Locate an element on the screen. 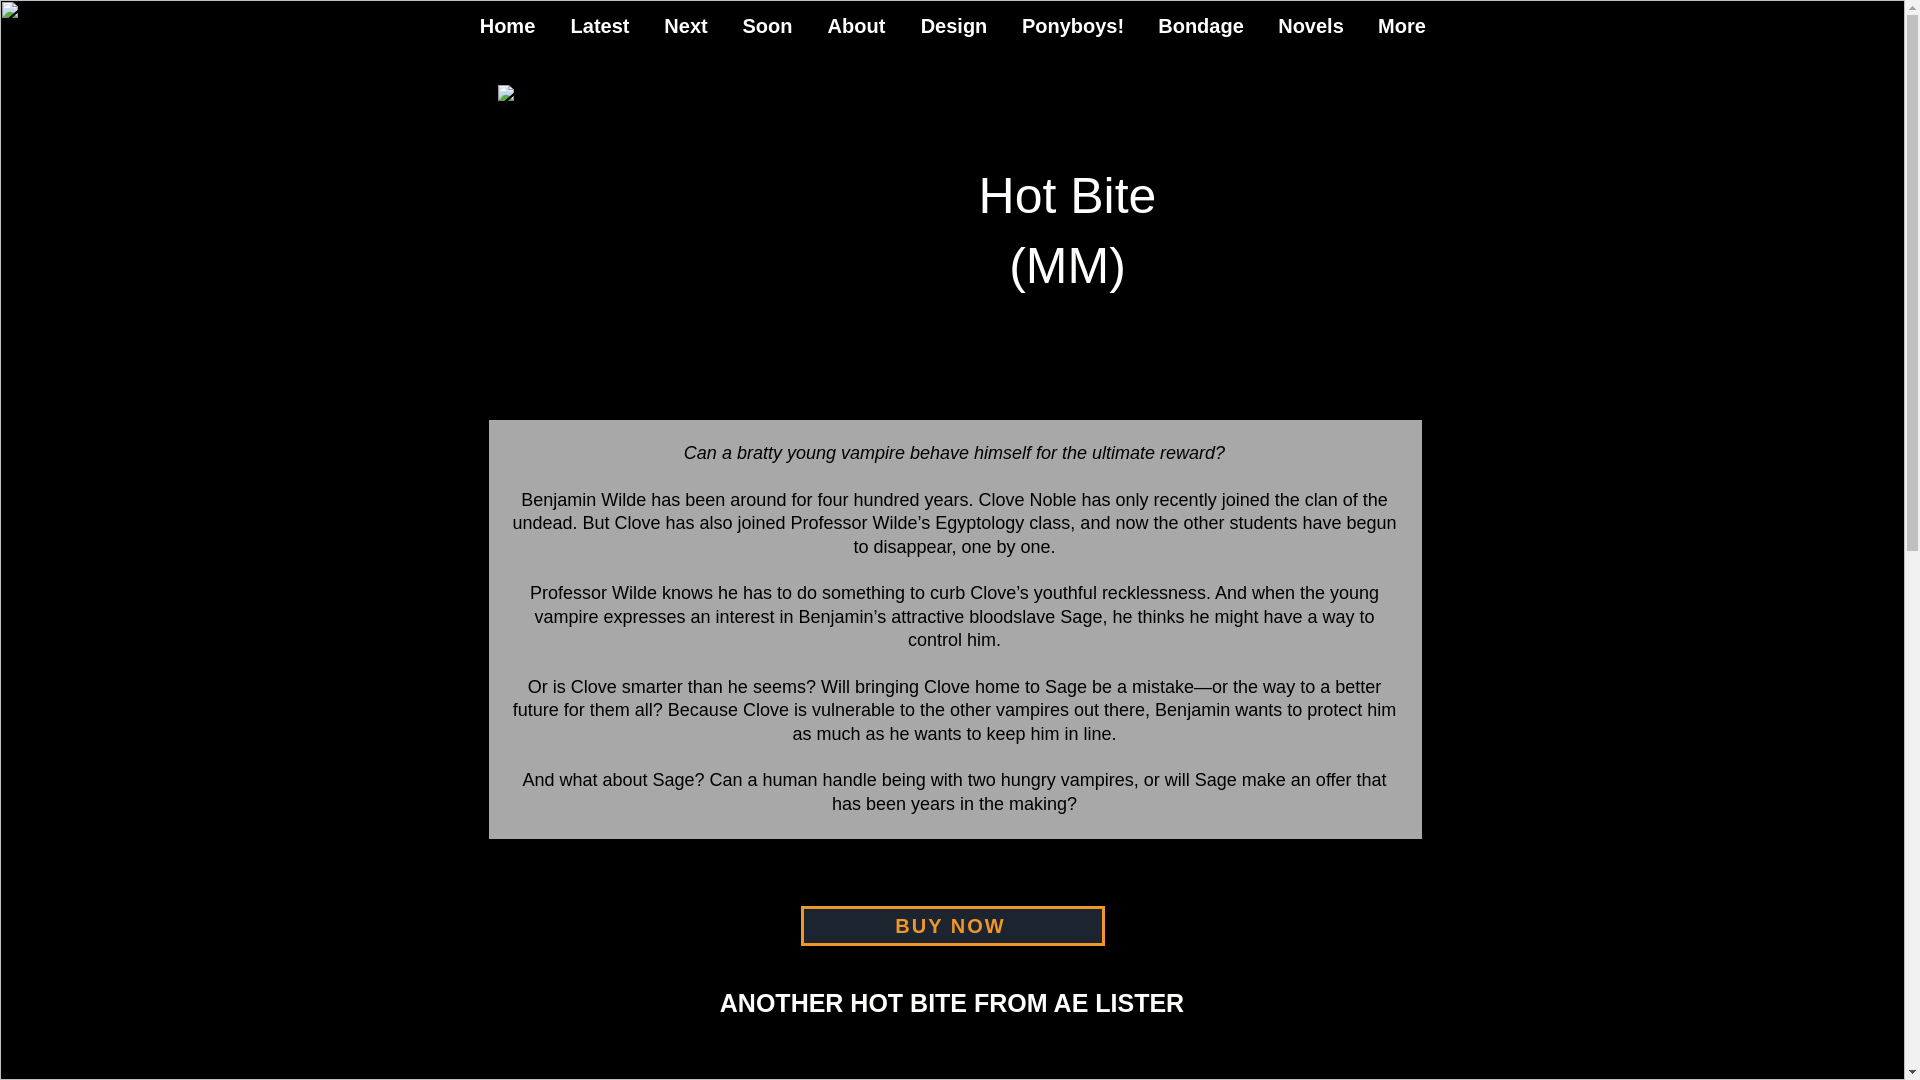  Latest is located at coordinates (598, 26).